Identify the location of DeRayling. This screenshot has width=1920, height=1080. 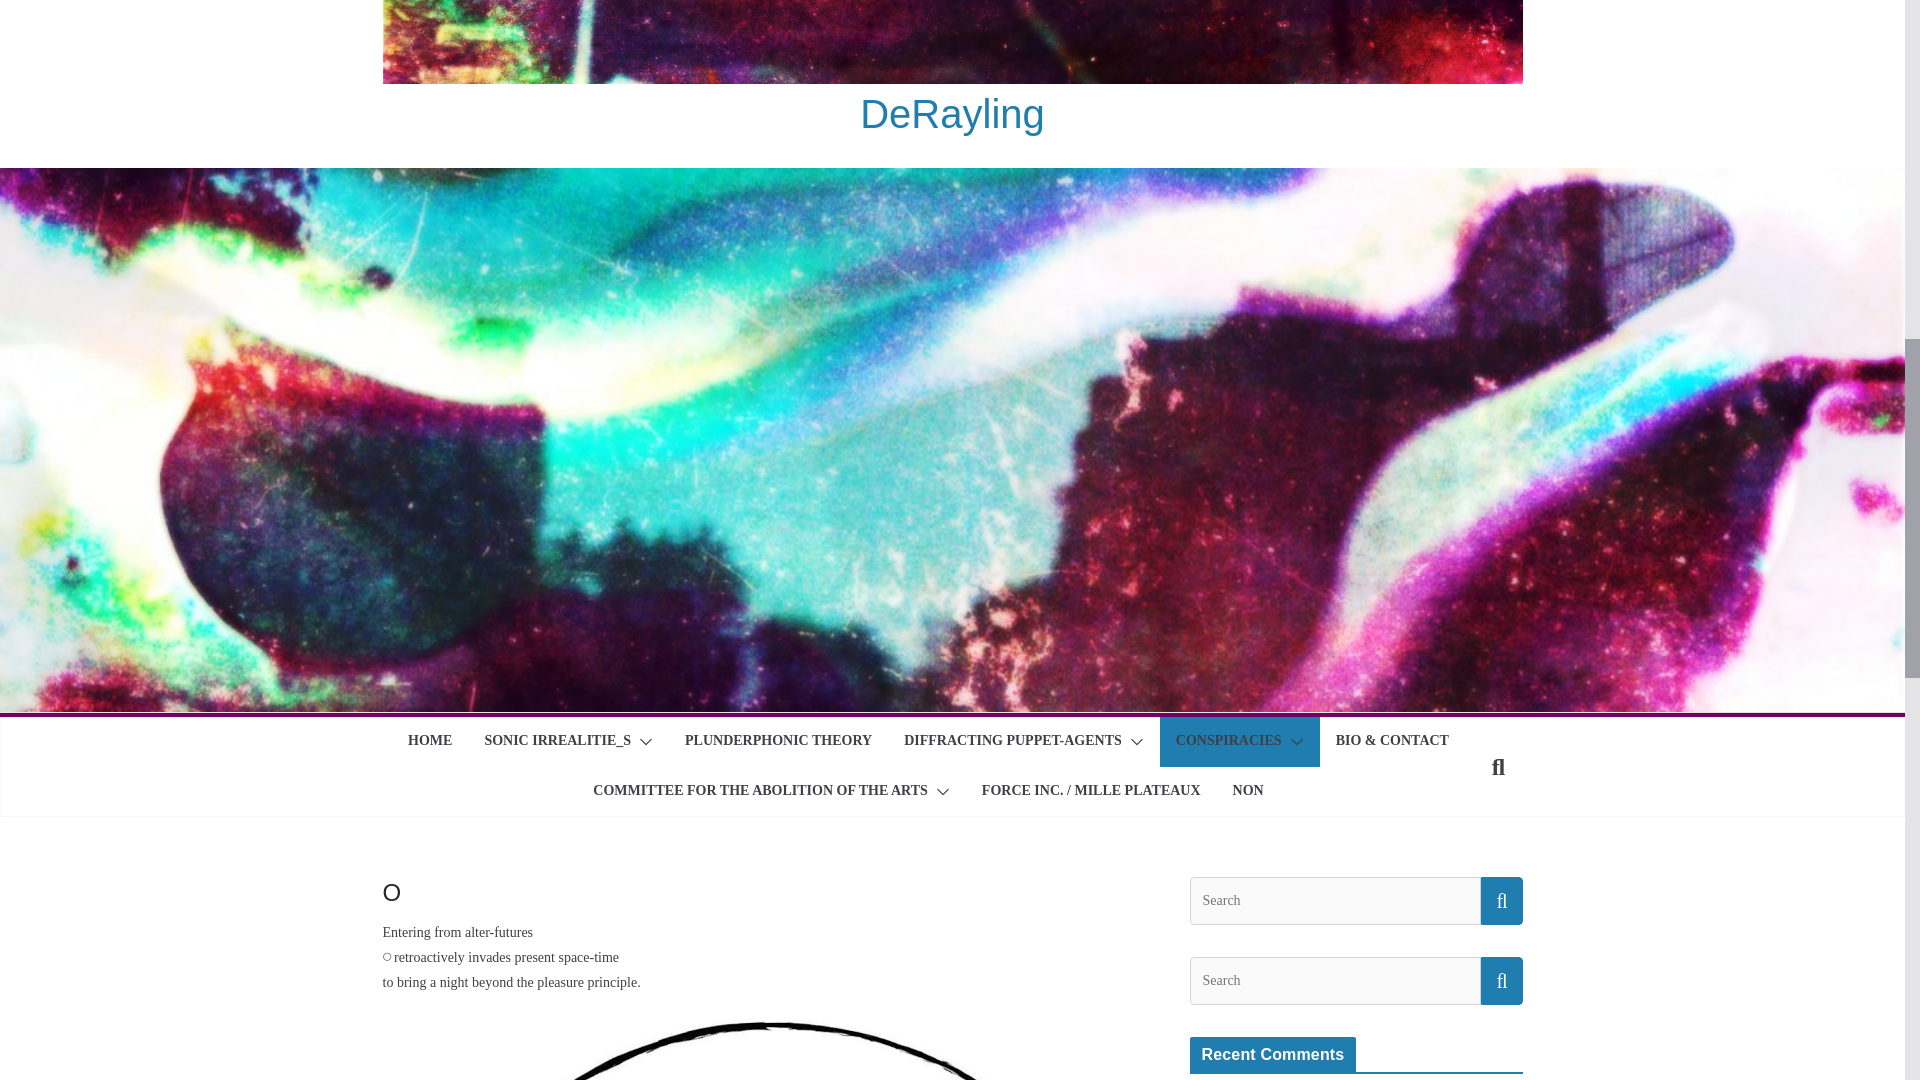
(952, 114).